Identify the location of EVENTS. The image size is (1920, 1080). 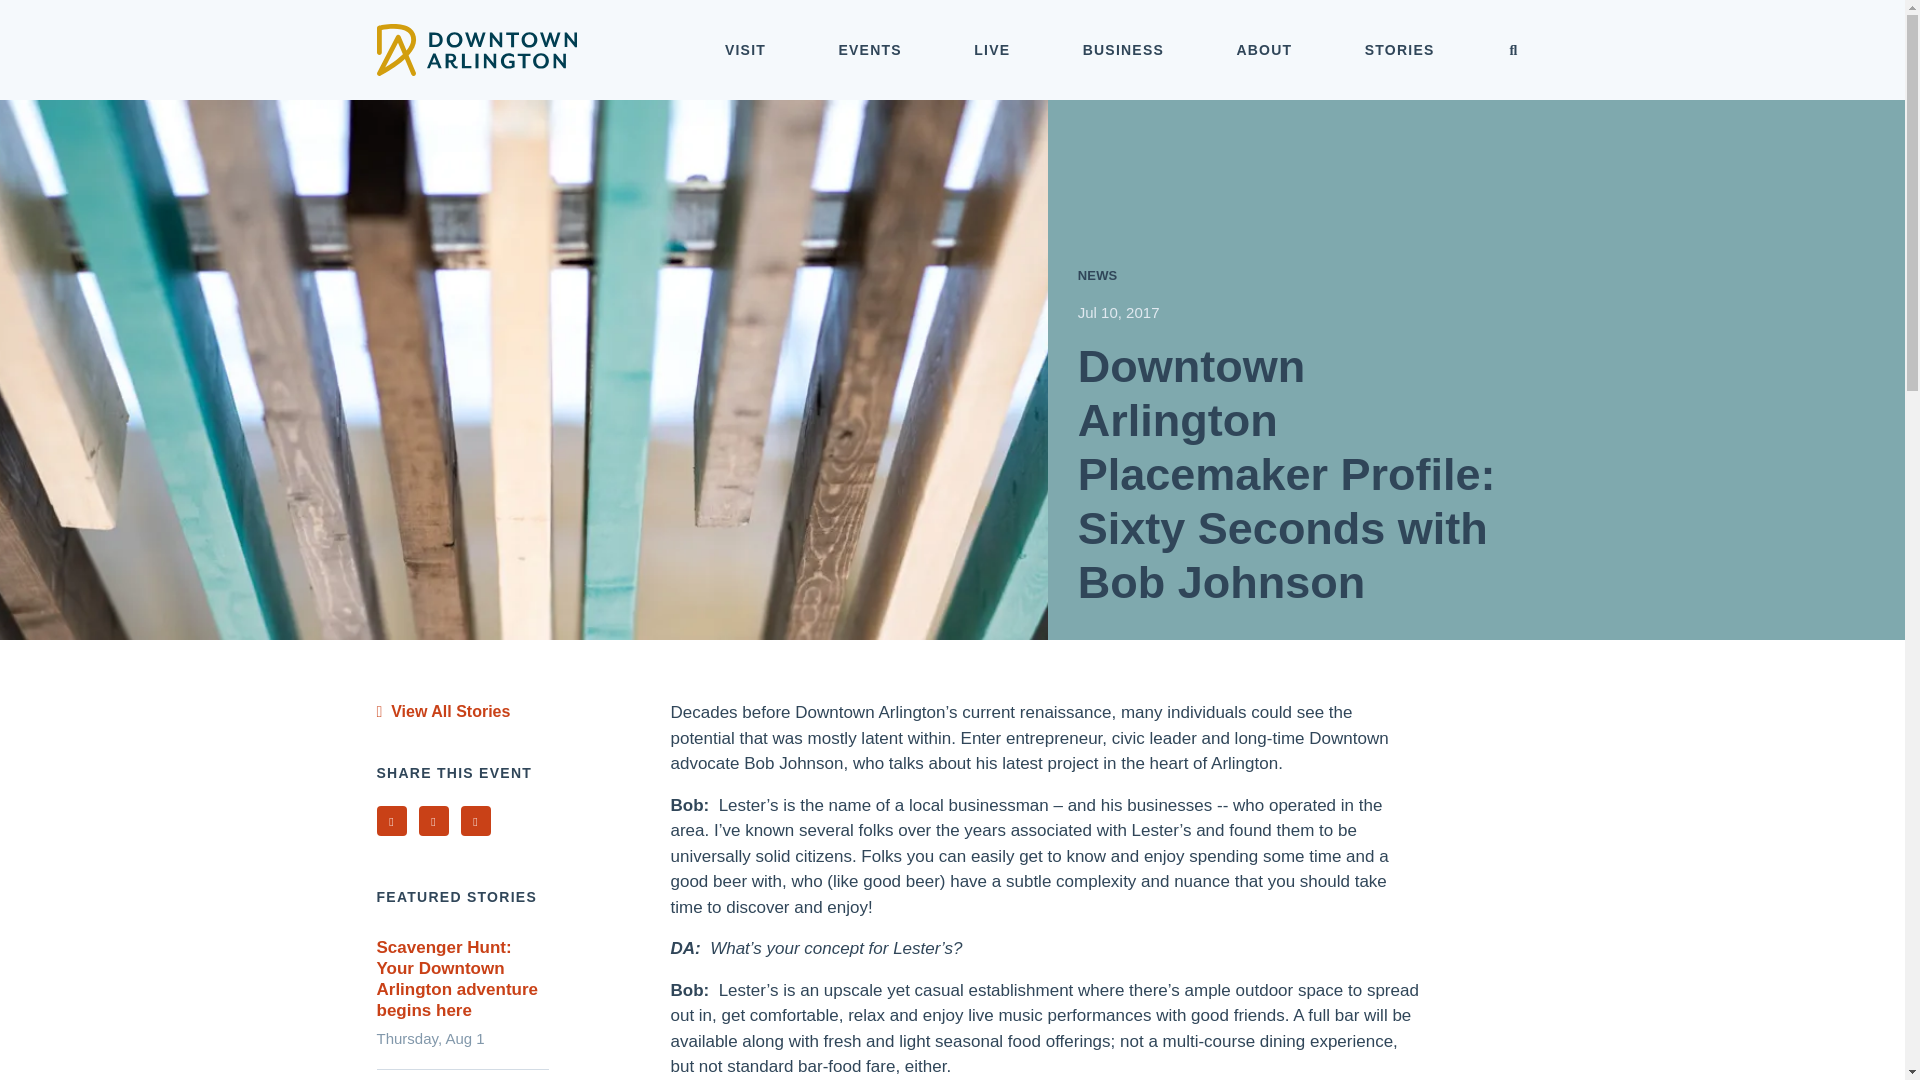
(870, 50).